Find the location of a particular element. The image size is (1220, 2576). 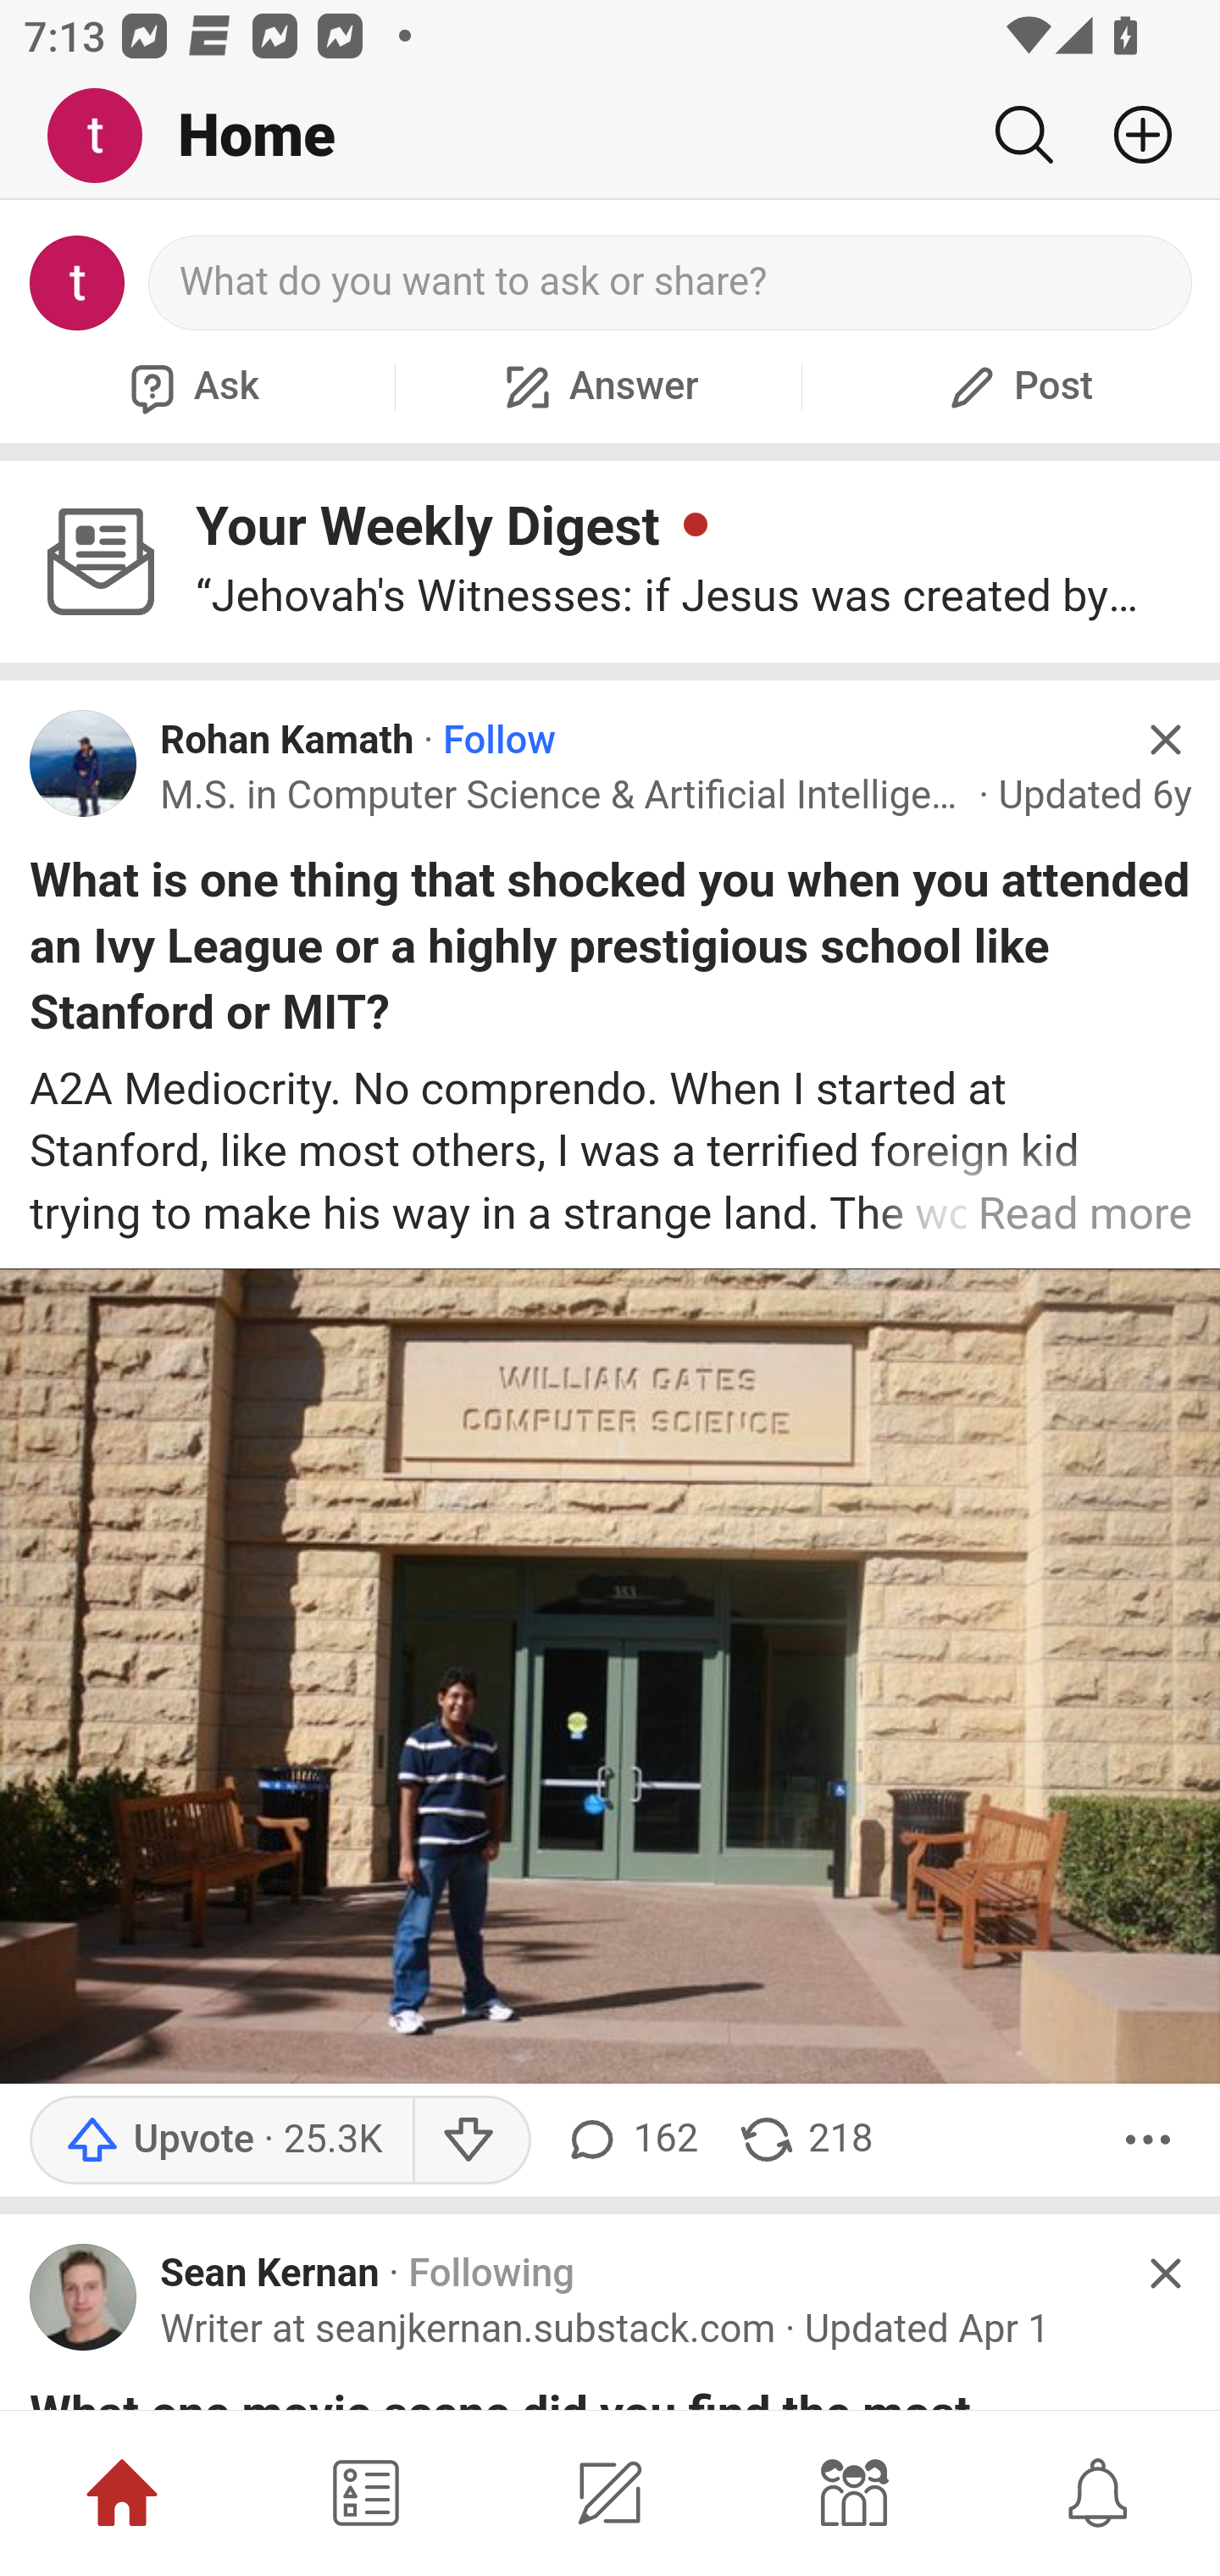

Me Home Search Add is located at coordinates (610, 136).